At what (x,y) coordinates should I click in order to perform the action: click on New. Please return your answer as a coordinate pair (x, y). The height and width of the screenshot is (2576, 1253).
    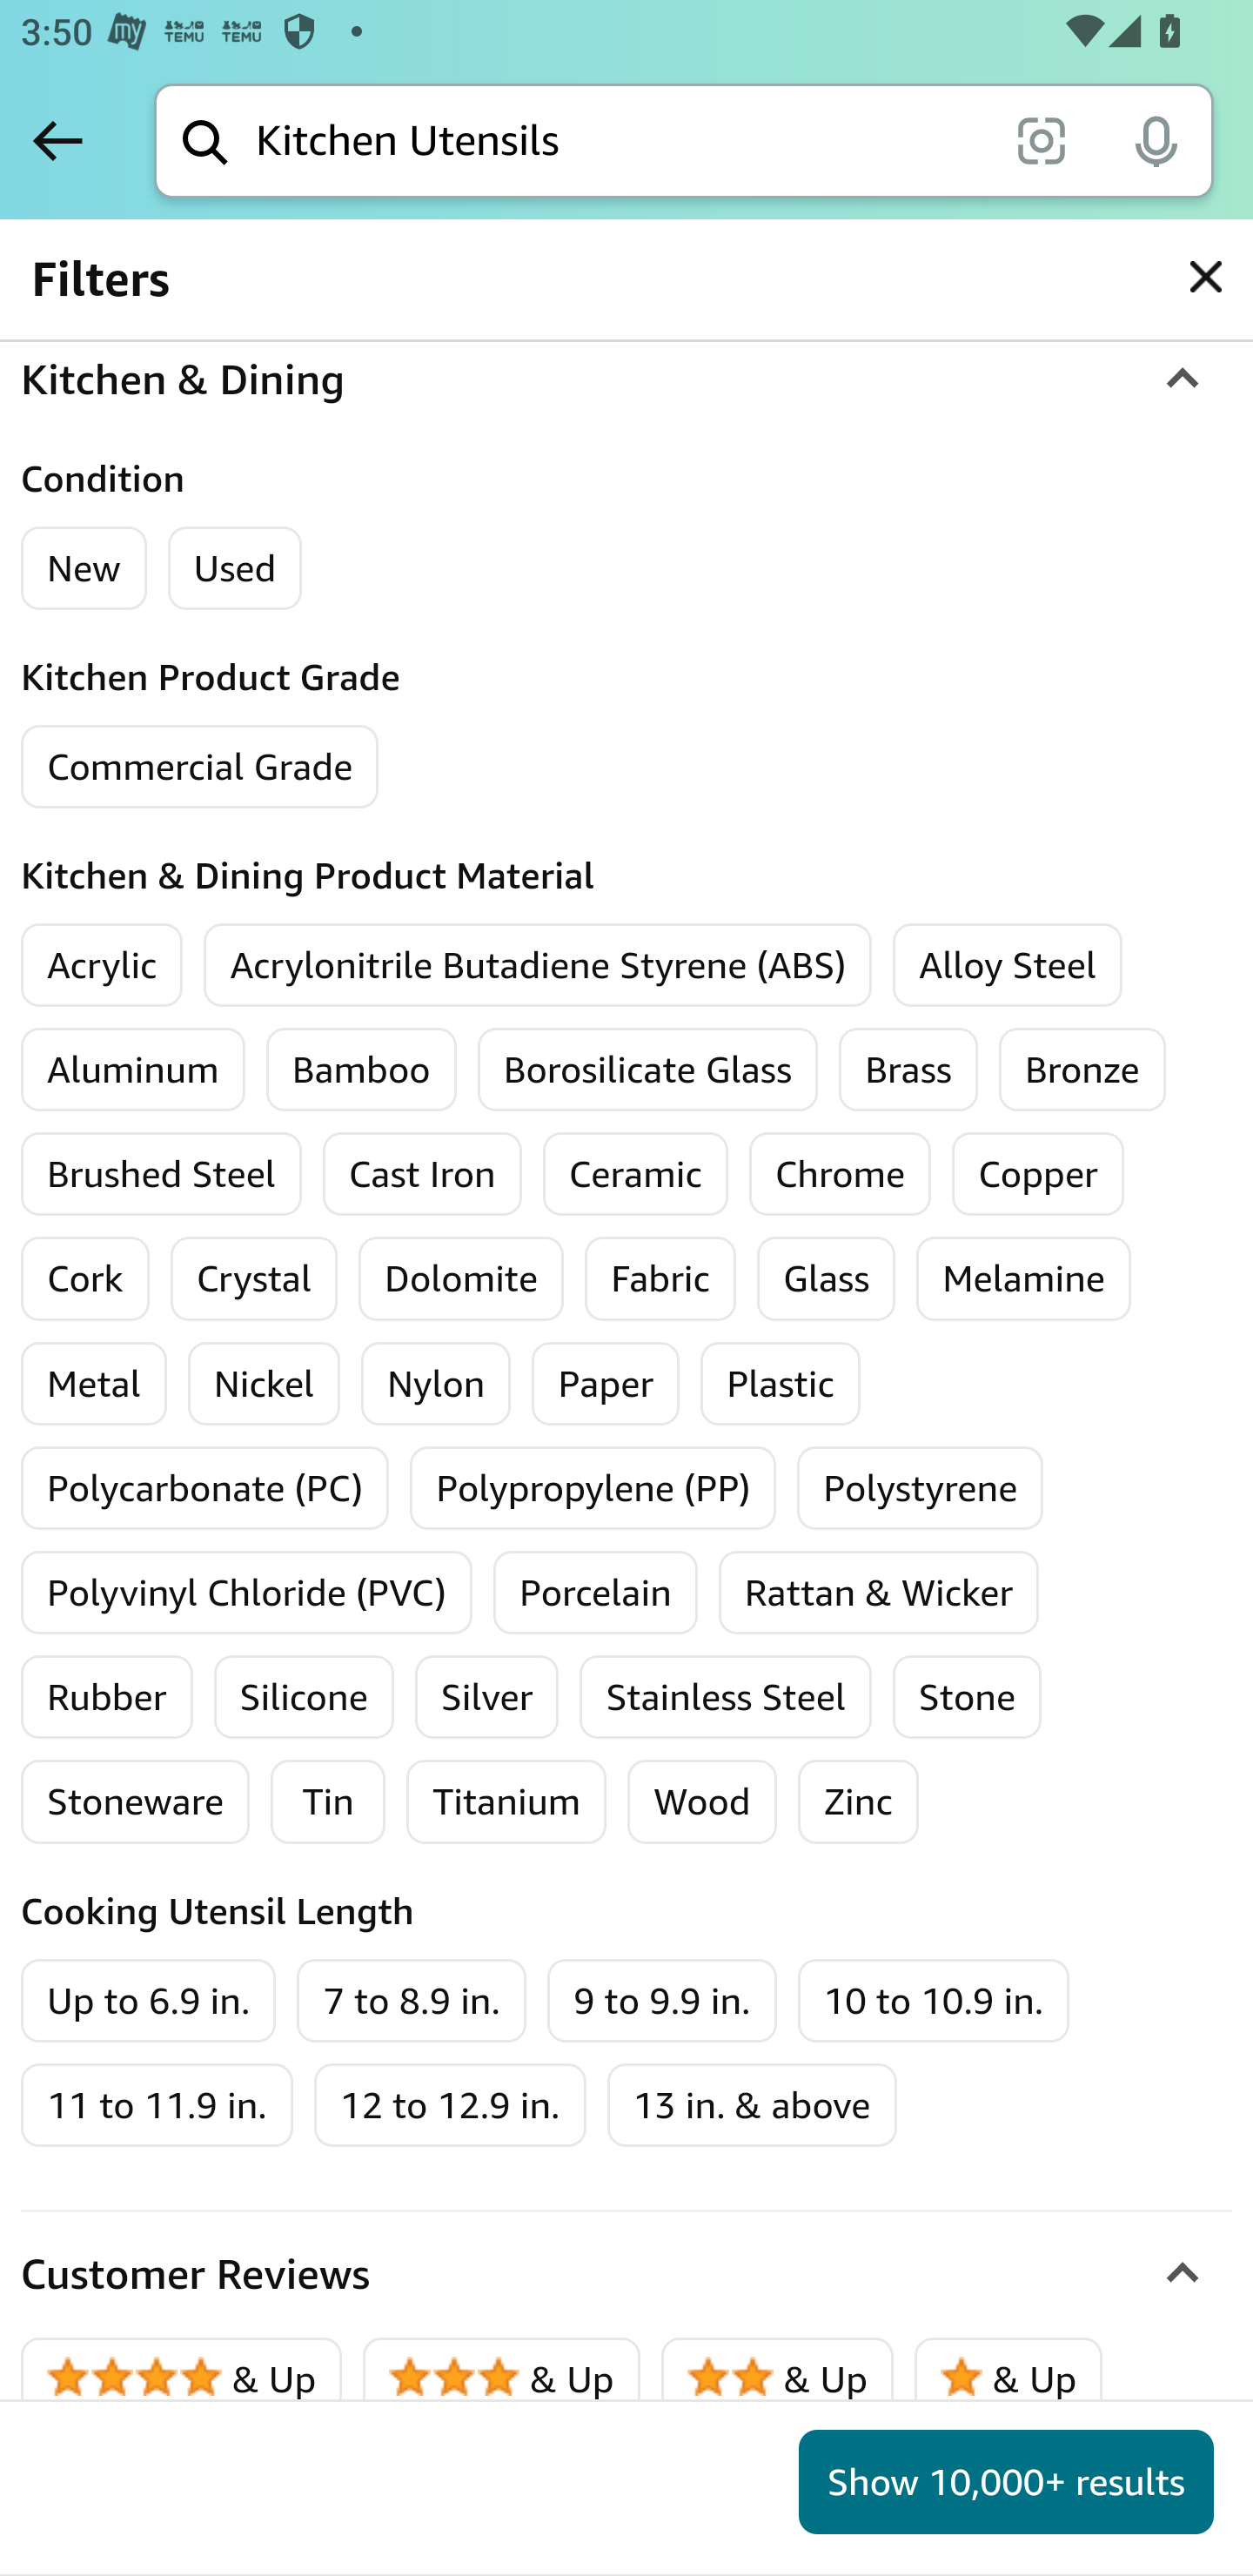
    Looking at the image, I should click on (85, 567).